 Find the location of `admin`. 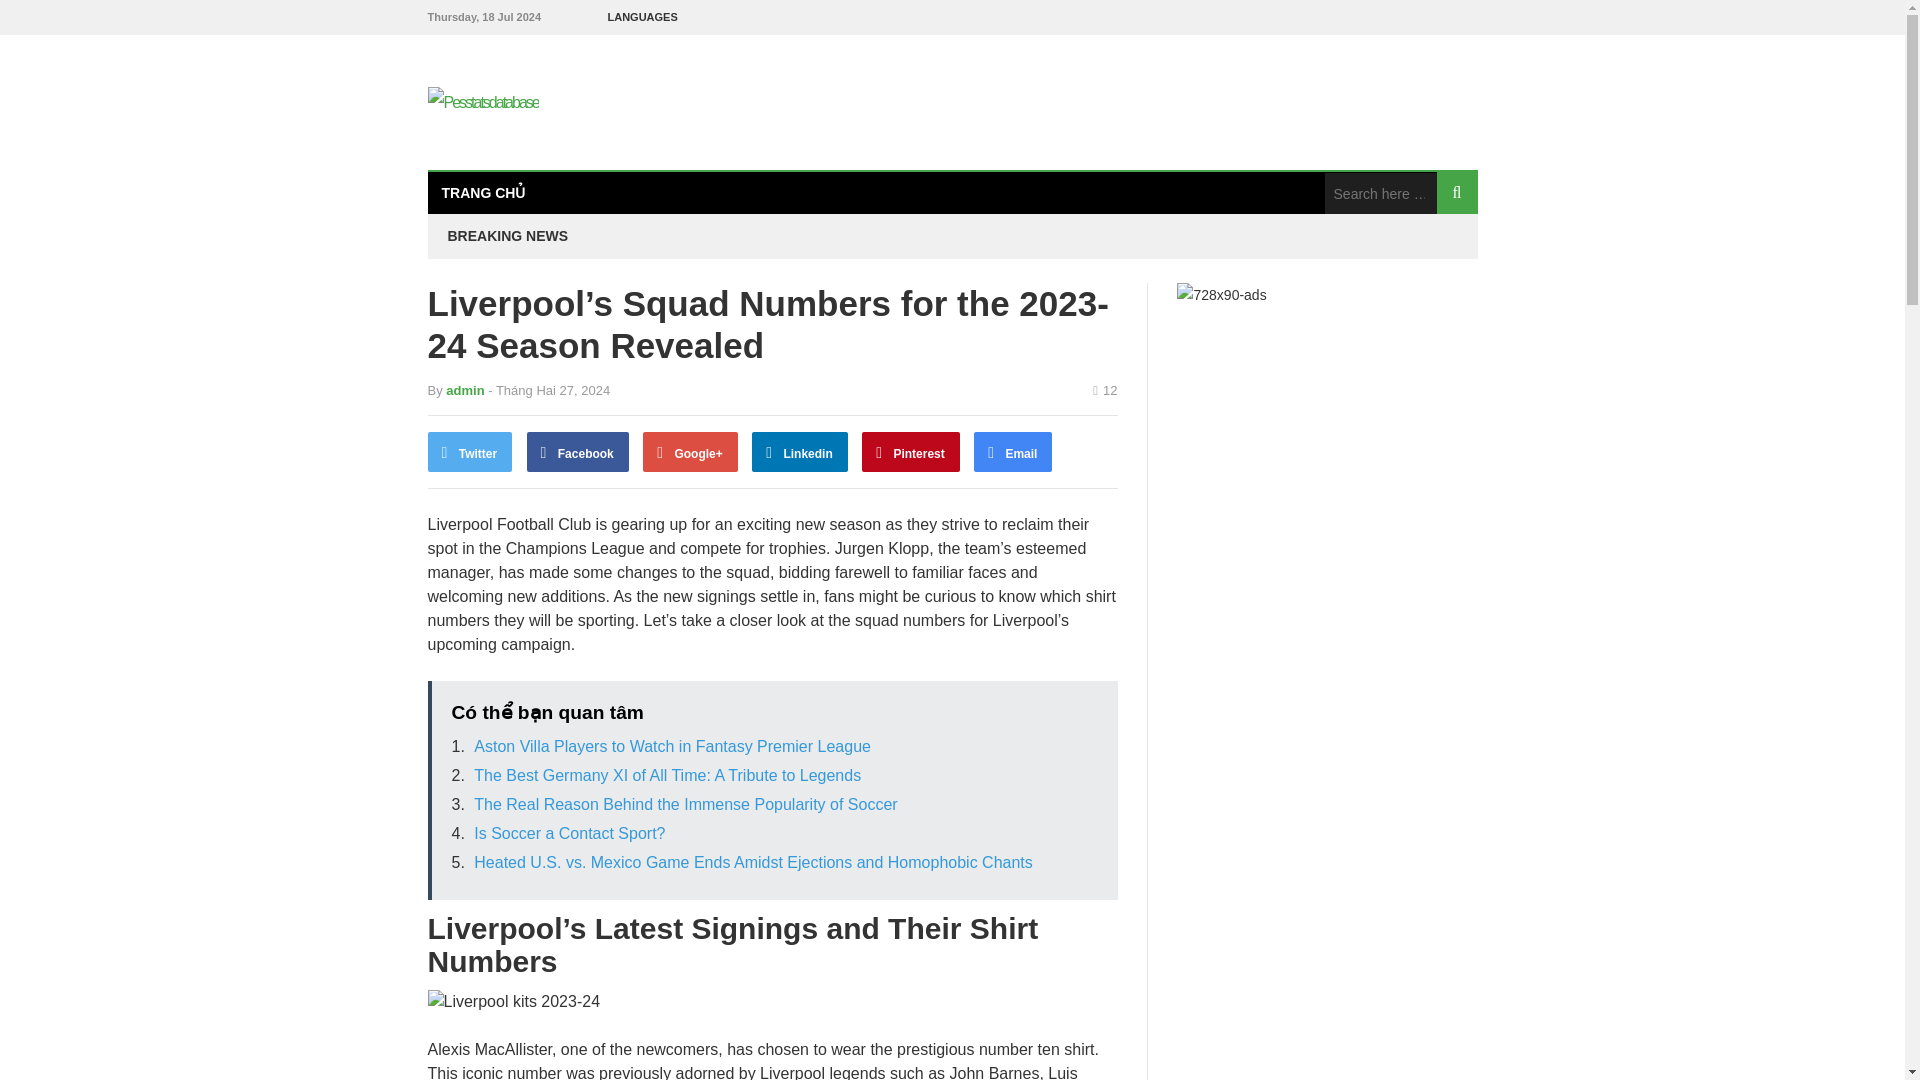

admin is located at coordinates (464, 390).